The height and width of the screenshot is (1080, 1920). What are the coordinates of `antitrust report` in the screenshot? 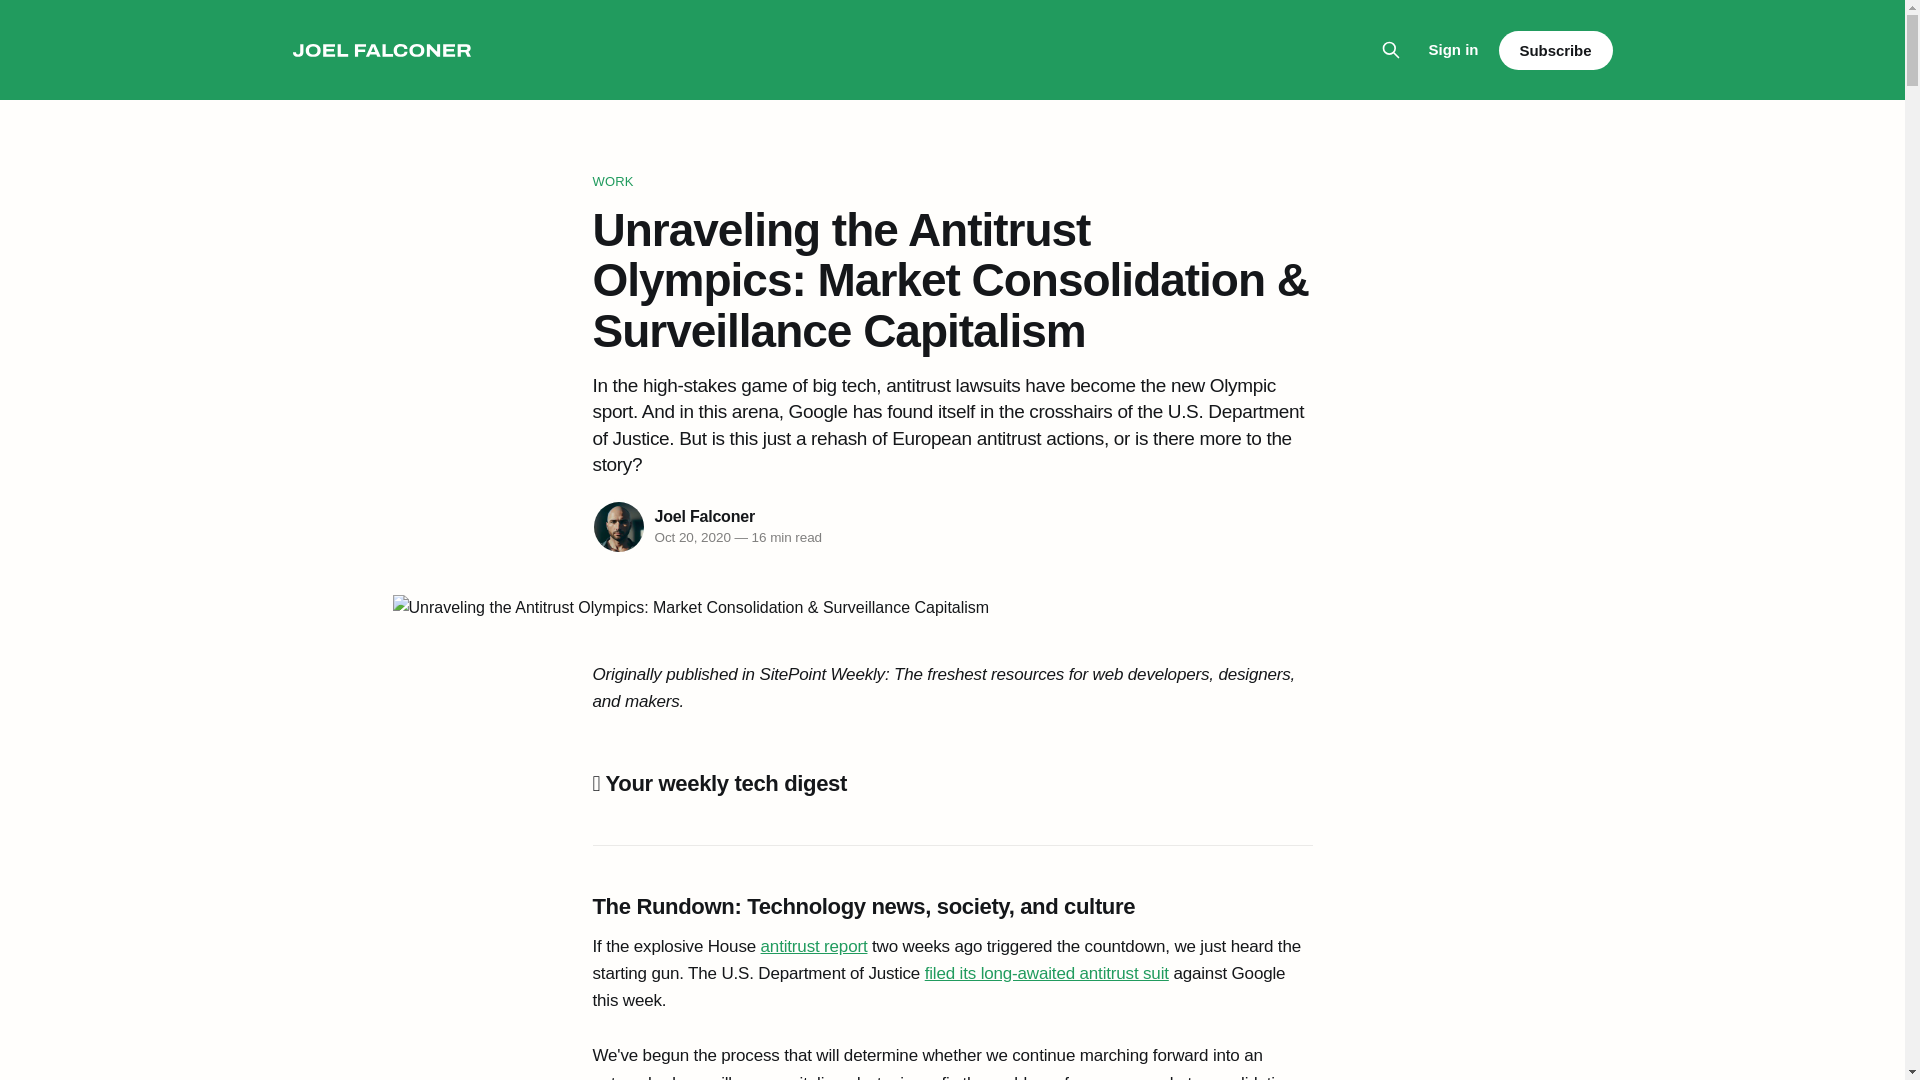 It's located at (814, 946).